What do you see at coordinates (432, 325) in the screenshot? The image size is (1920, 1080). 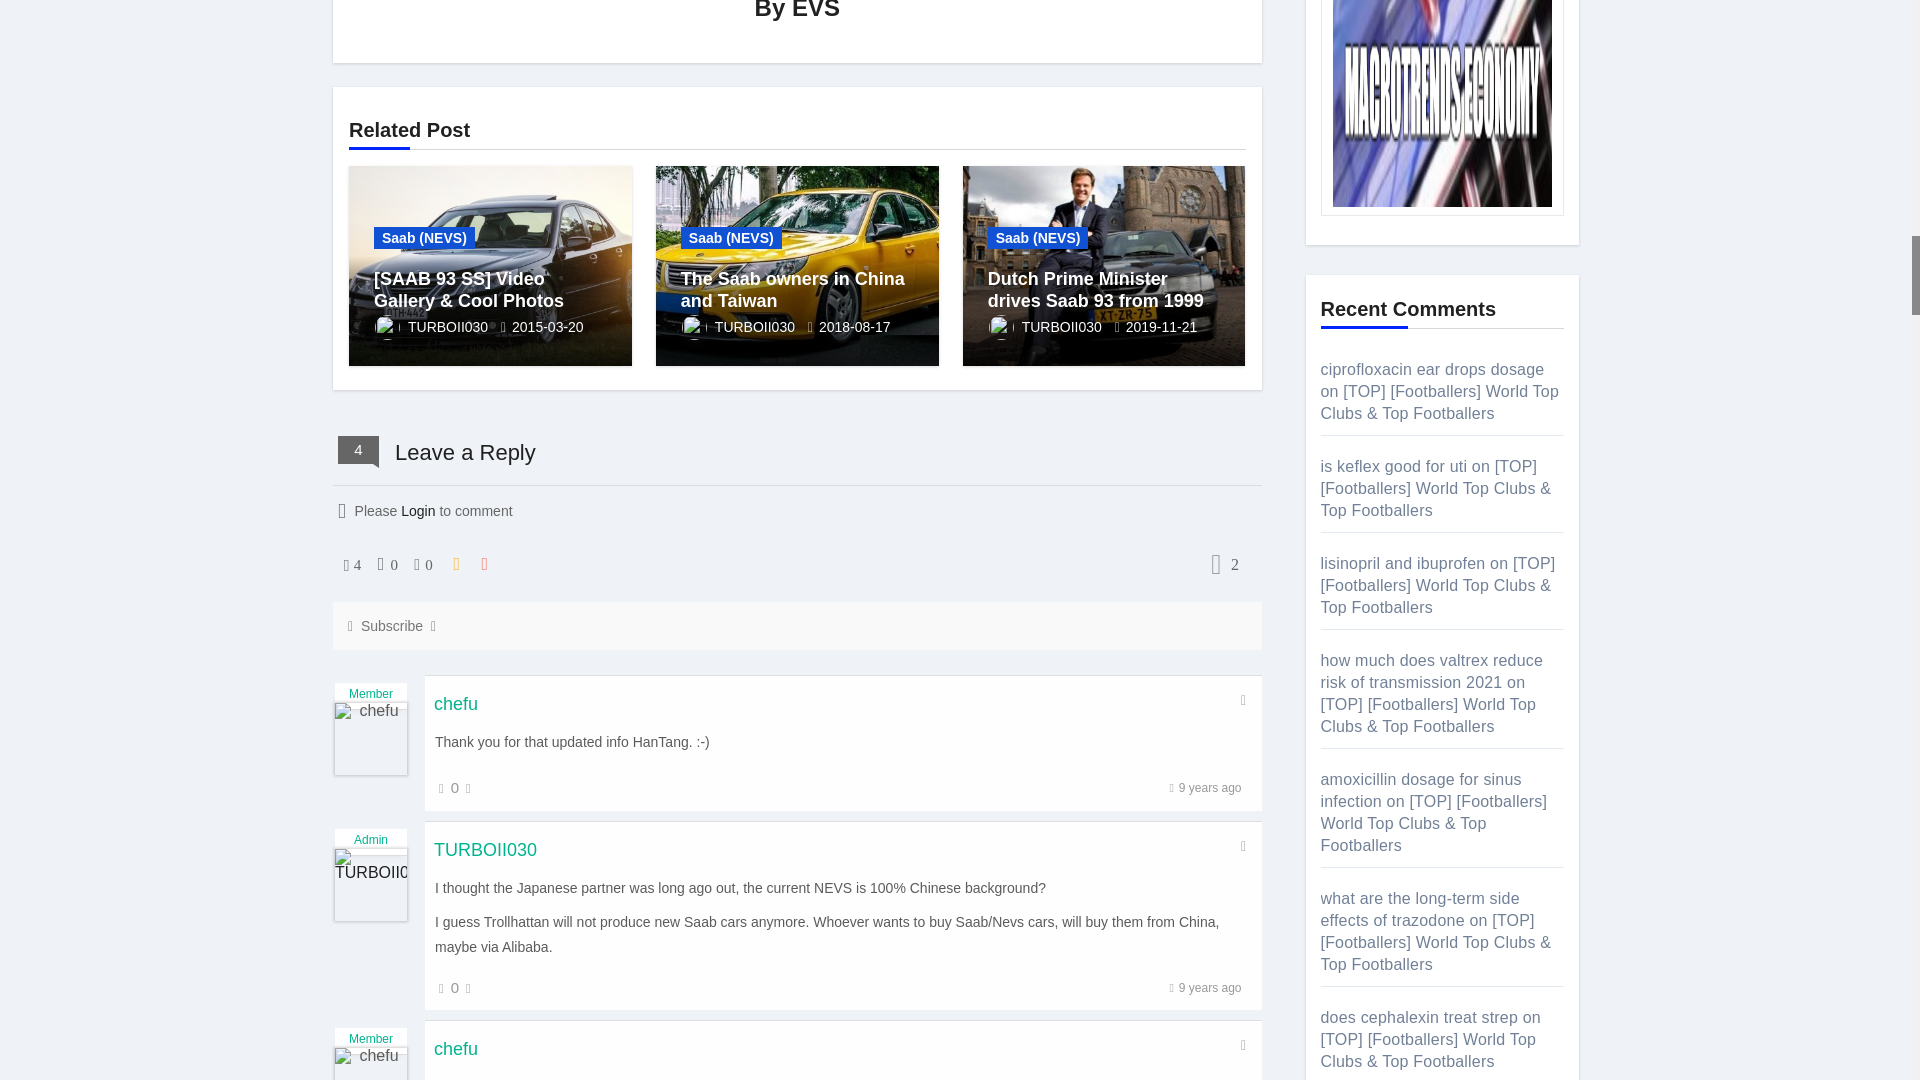 I see `TURBOII030` at bounding box center [432, 325].